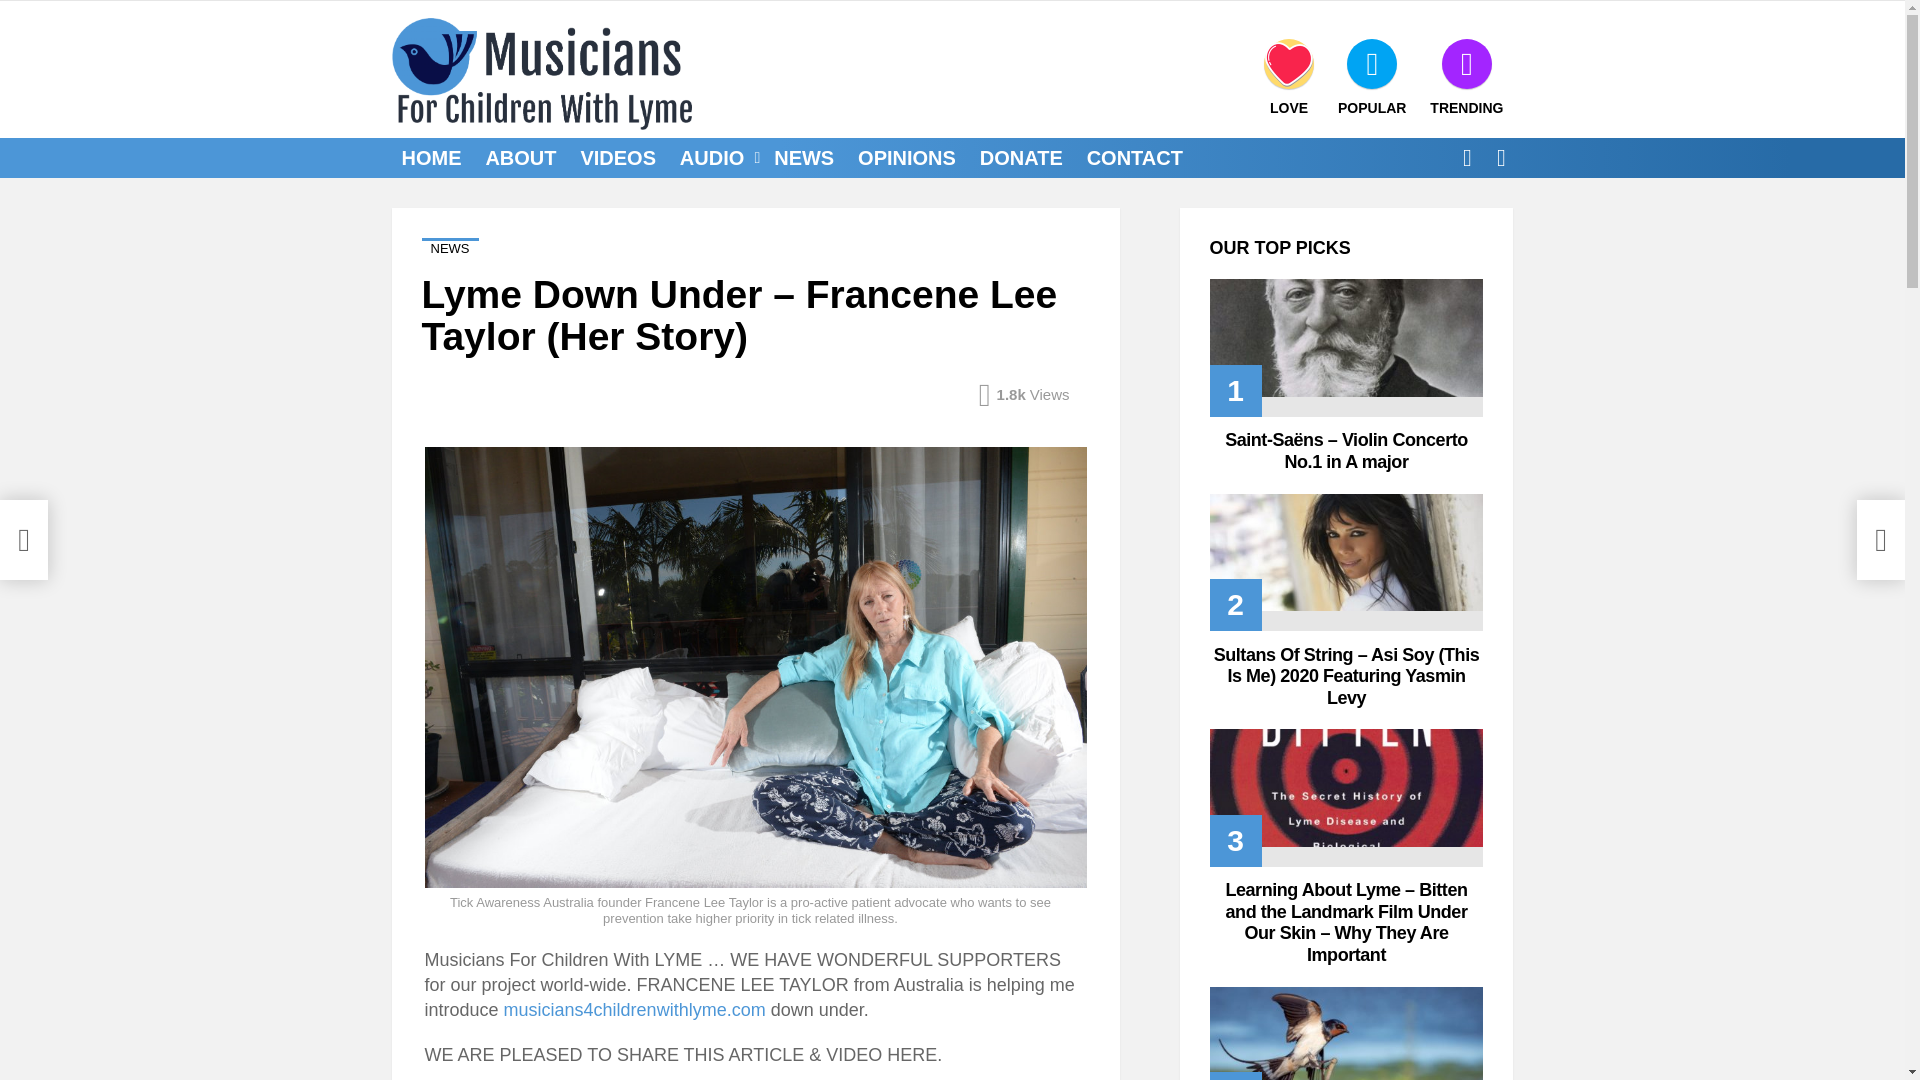 The height and width of the screenshot is (1080, 1920). What do you see at coordinates (715, 157) in the screenshot?
I see `AUDIO` at bounding box center [715, 157].